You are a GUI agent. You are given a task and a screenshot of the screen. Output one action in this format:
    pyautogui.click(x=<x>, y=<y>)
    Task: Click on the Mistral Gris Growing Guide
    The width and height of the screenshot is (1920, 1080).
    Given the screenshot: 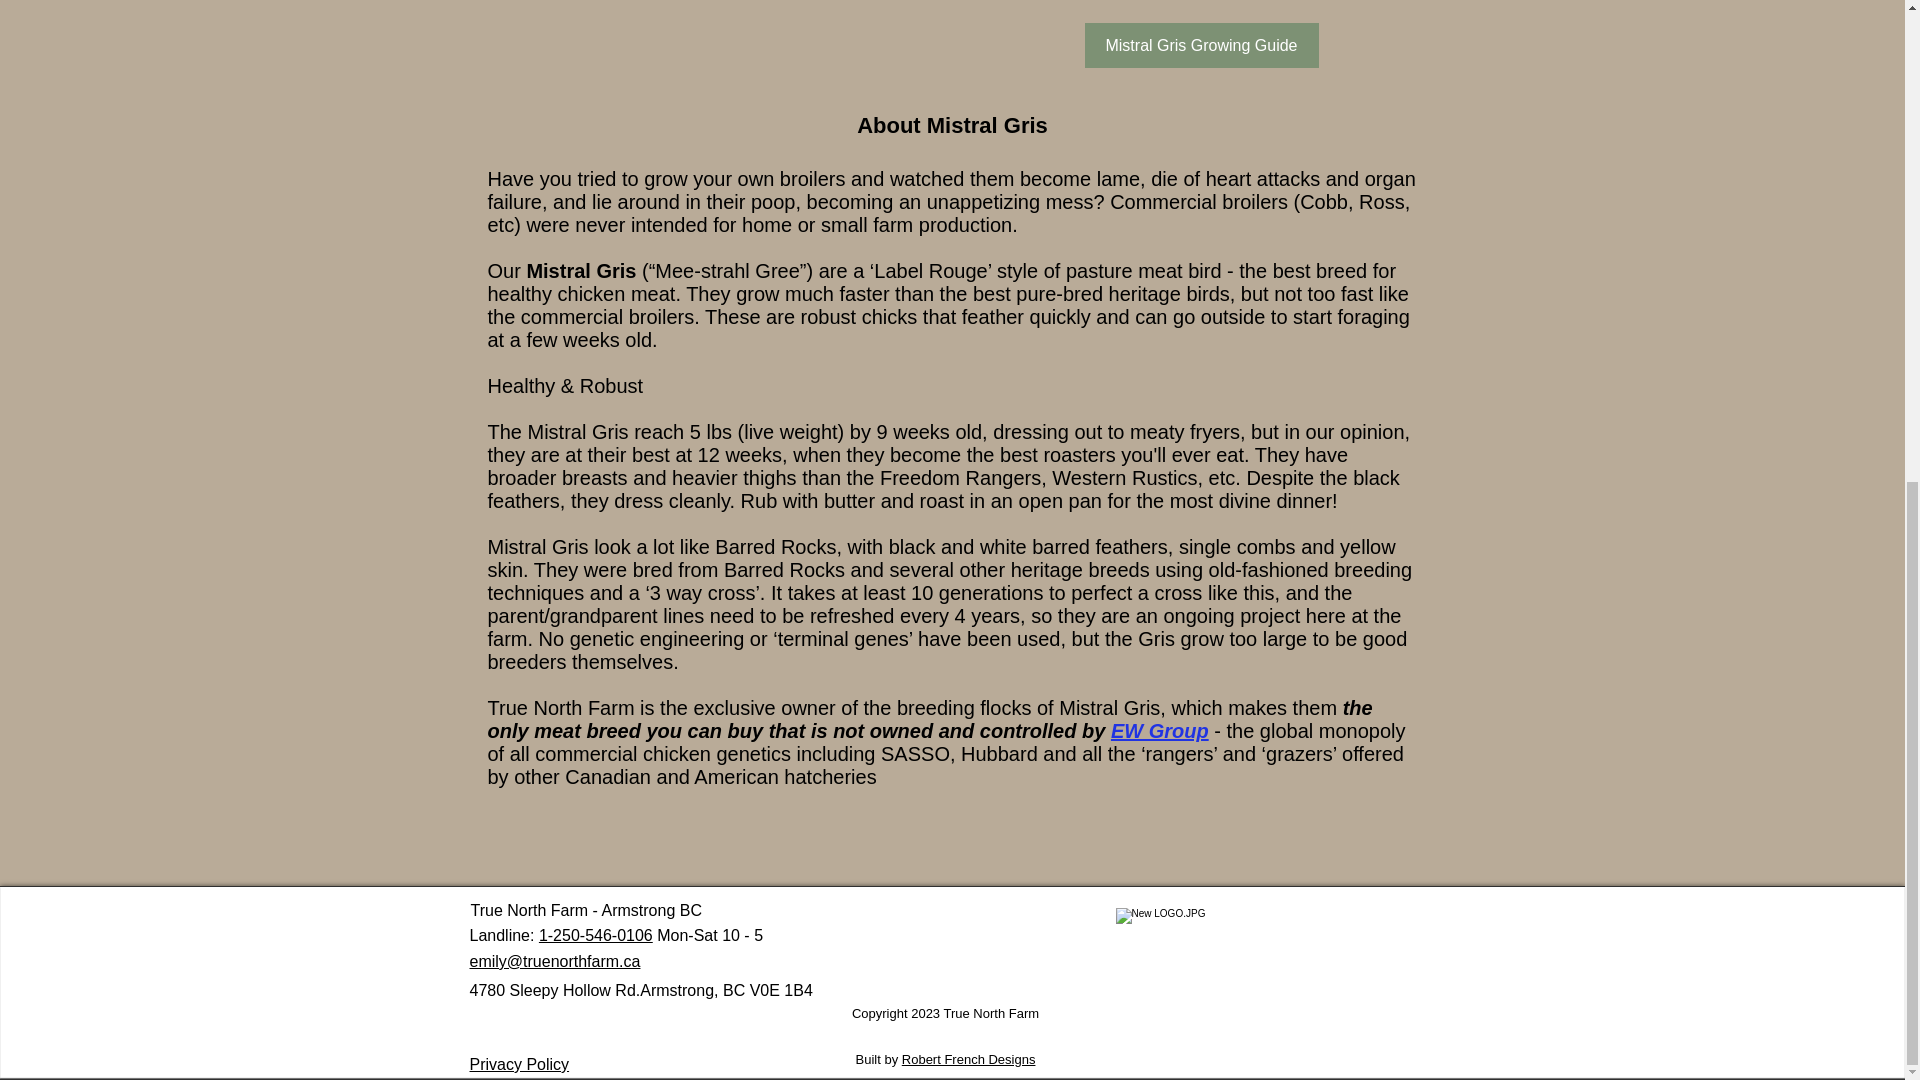 What is the action you would take?
    pyautogui.click(x=1200, y=45)
    